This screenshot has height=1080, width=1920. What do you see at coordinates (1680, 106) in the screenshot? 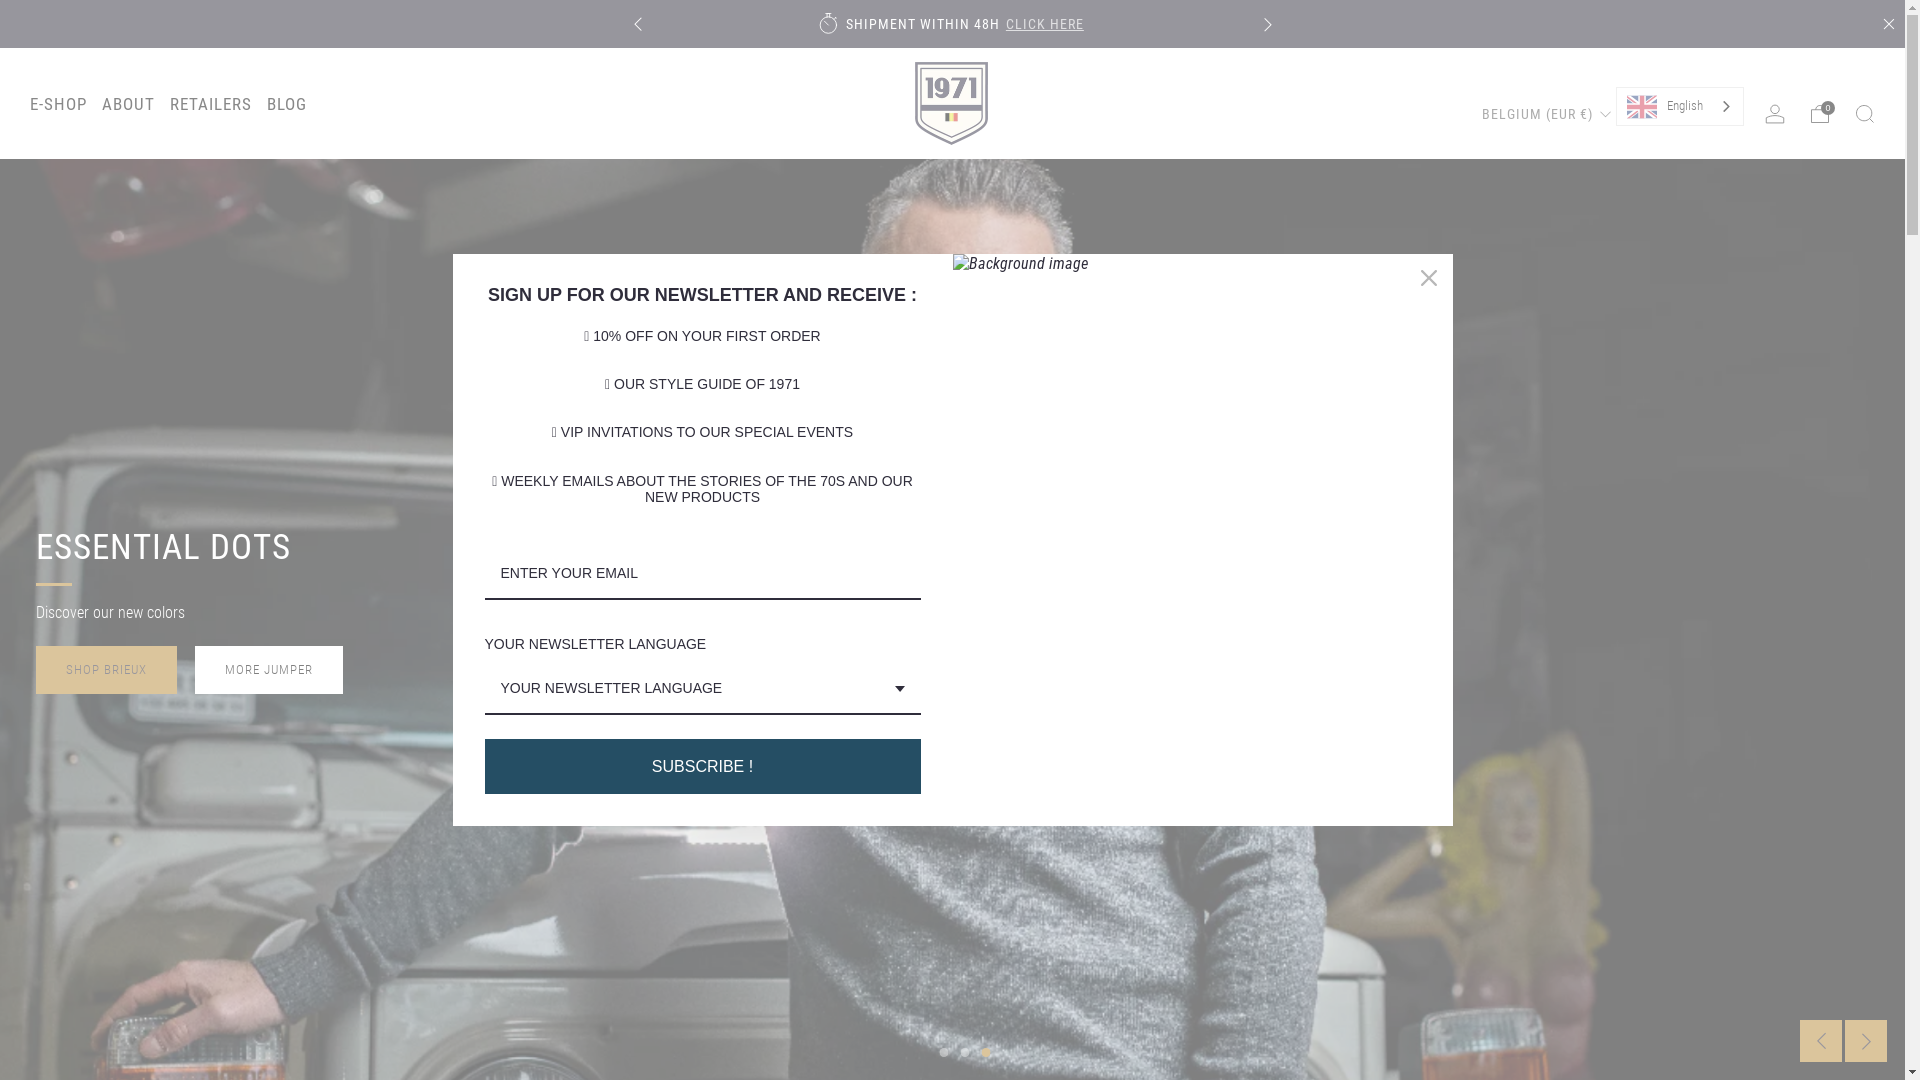
I see `English` at bounding box center [1680, 106].